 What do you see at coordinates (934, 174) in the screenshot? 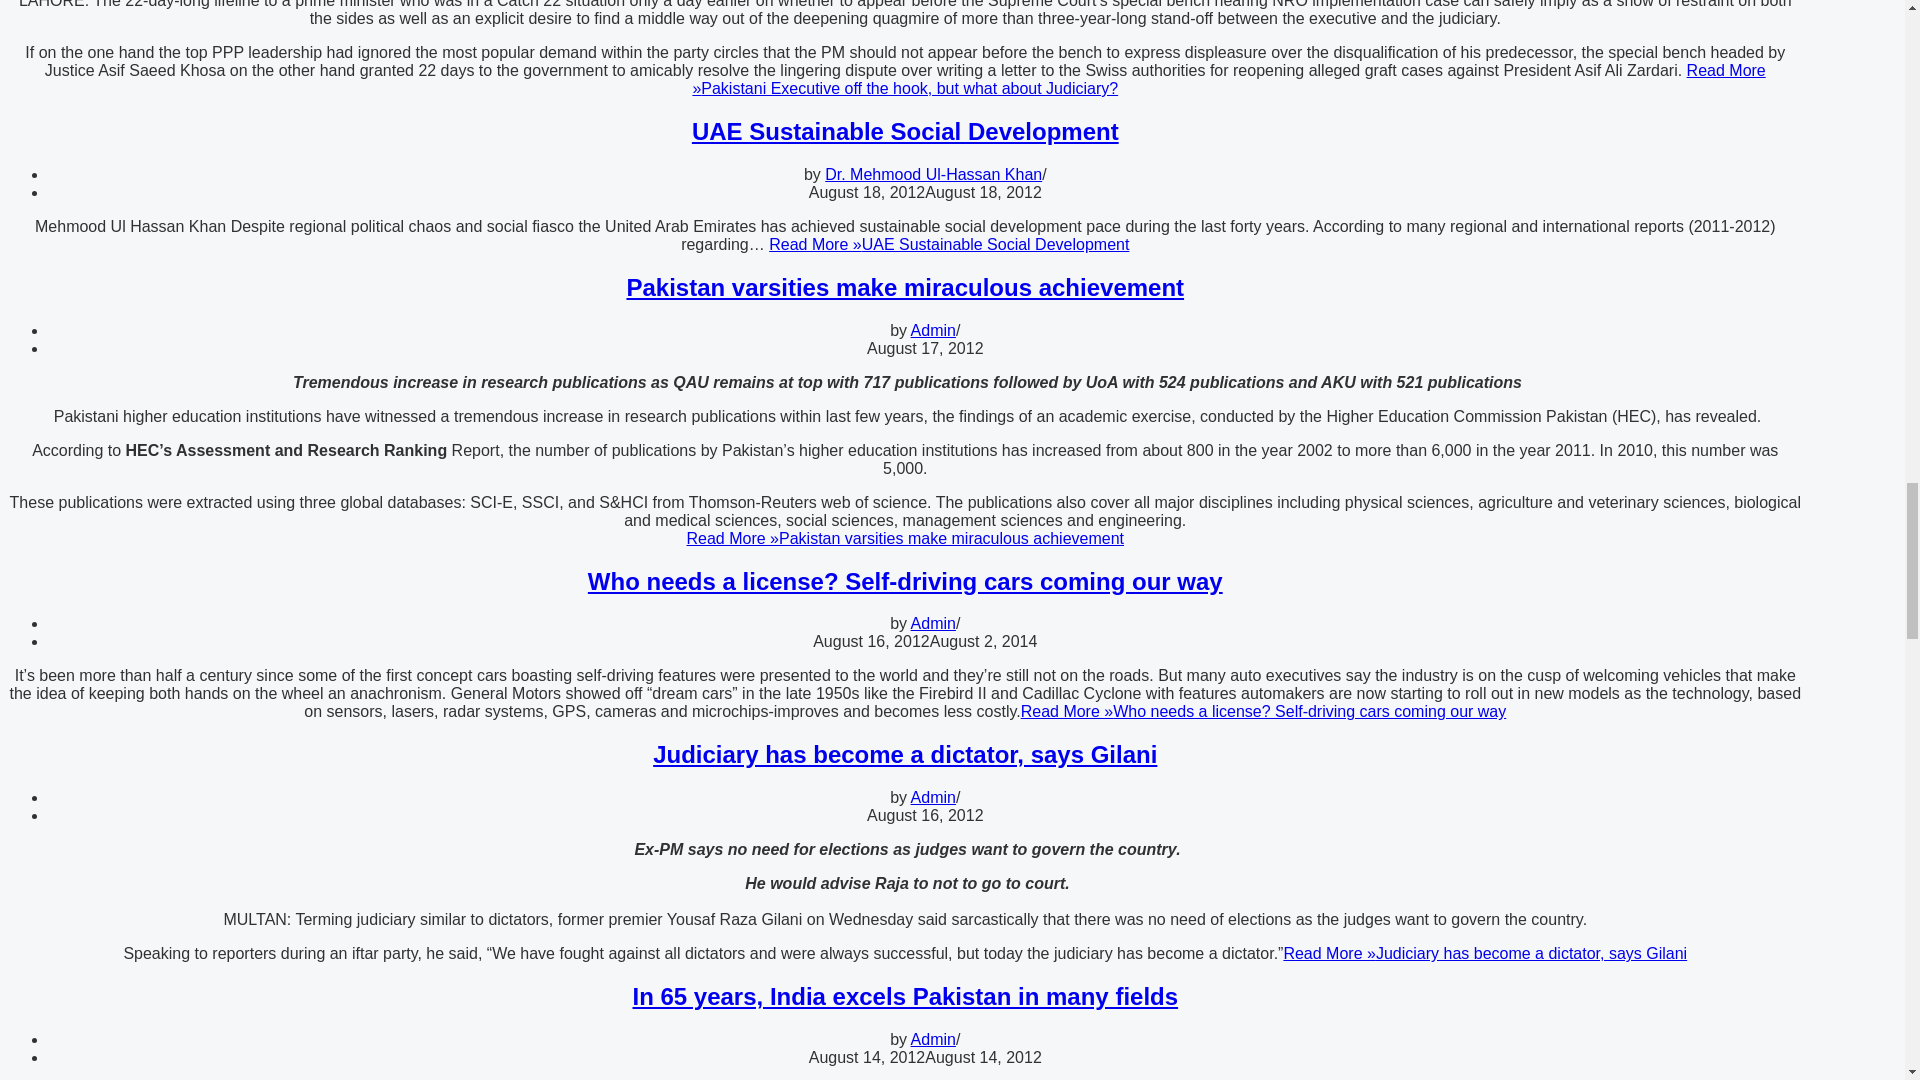
I see `Posts by Dr. Mehmood Ul-Hassan Khan` at bounding box center [934, 174].